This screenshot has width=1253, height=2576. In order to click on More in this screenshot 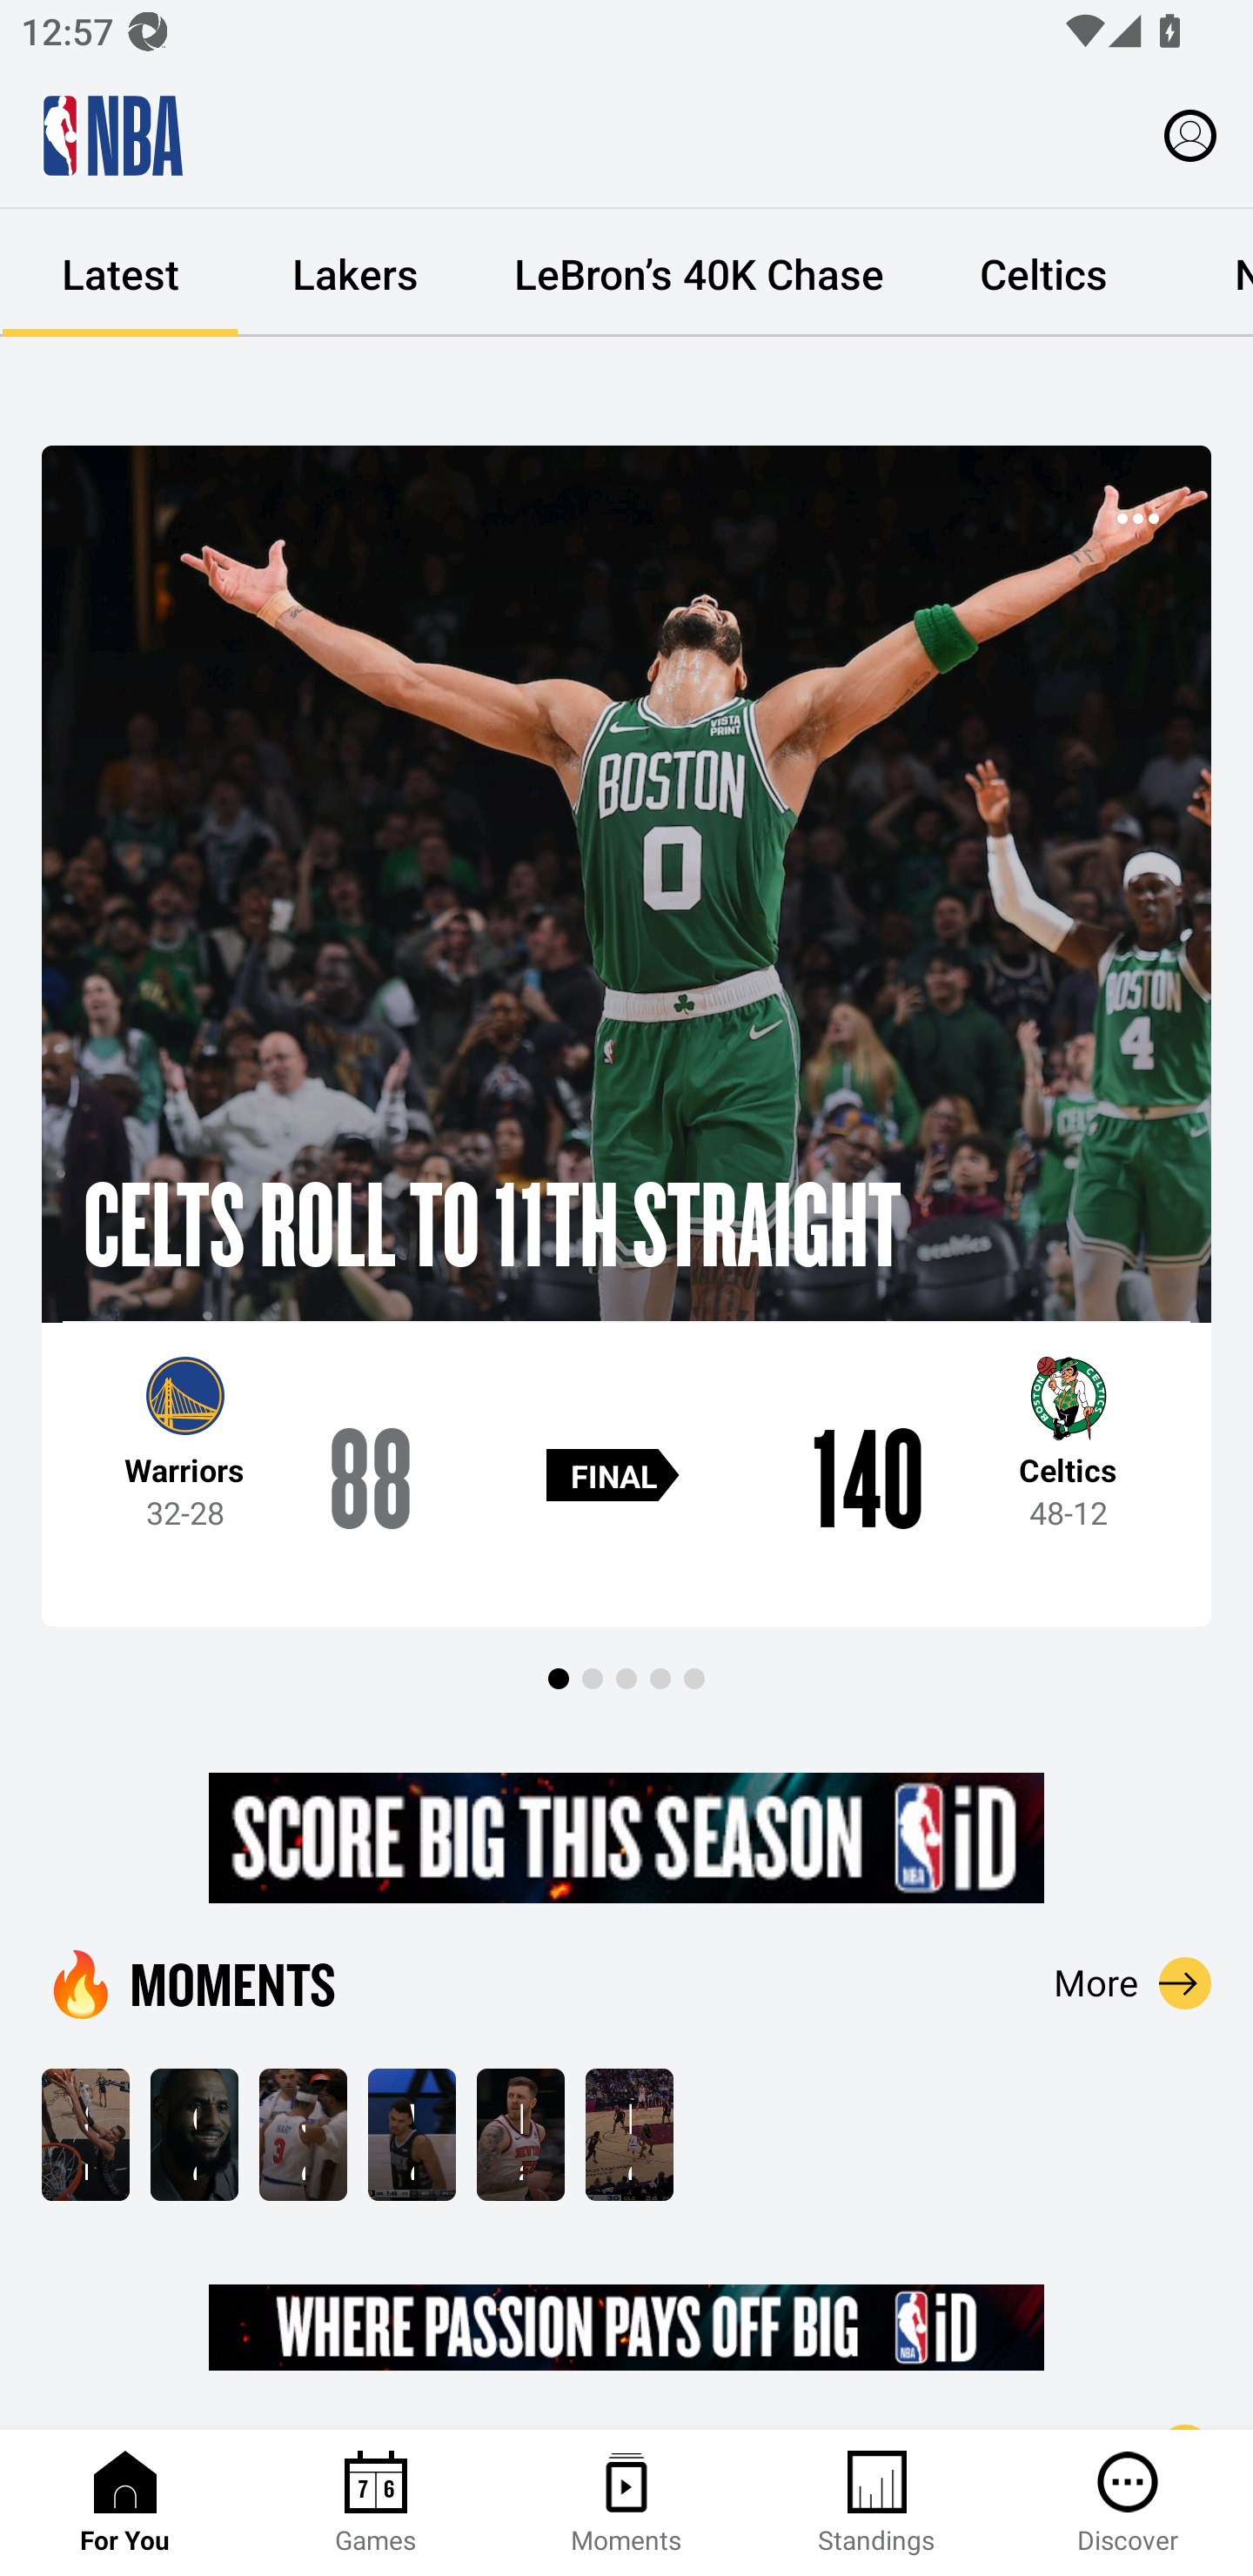, I will do `click(1133, 1982)`.